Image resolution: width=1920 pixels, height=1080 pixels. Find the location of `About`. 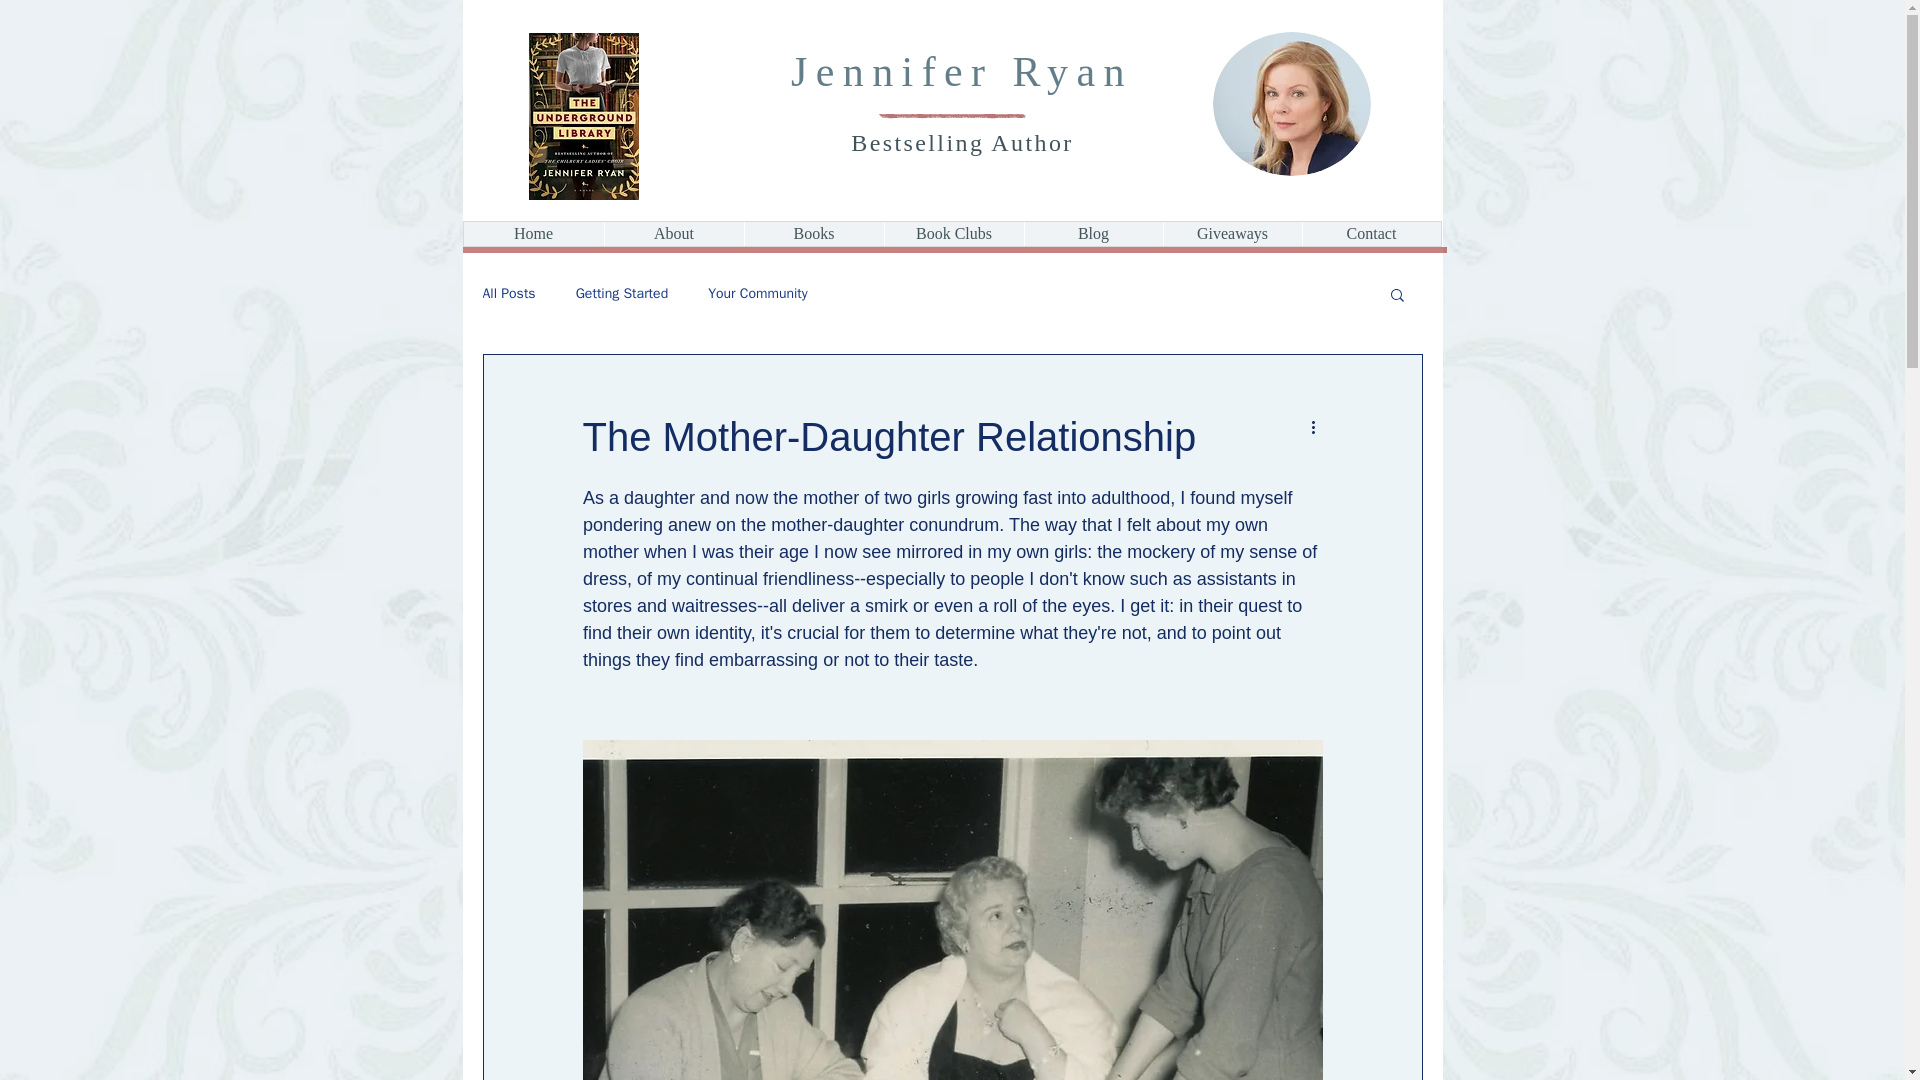

About is located at coordinates (674, 234).